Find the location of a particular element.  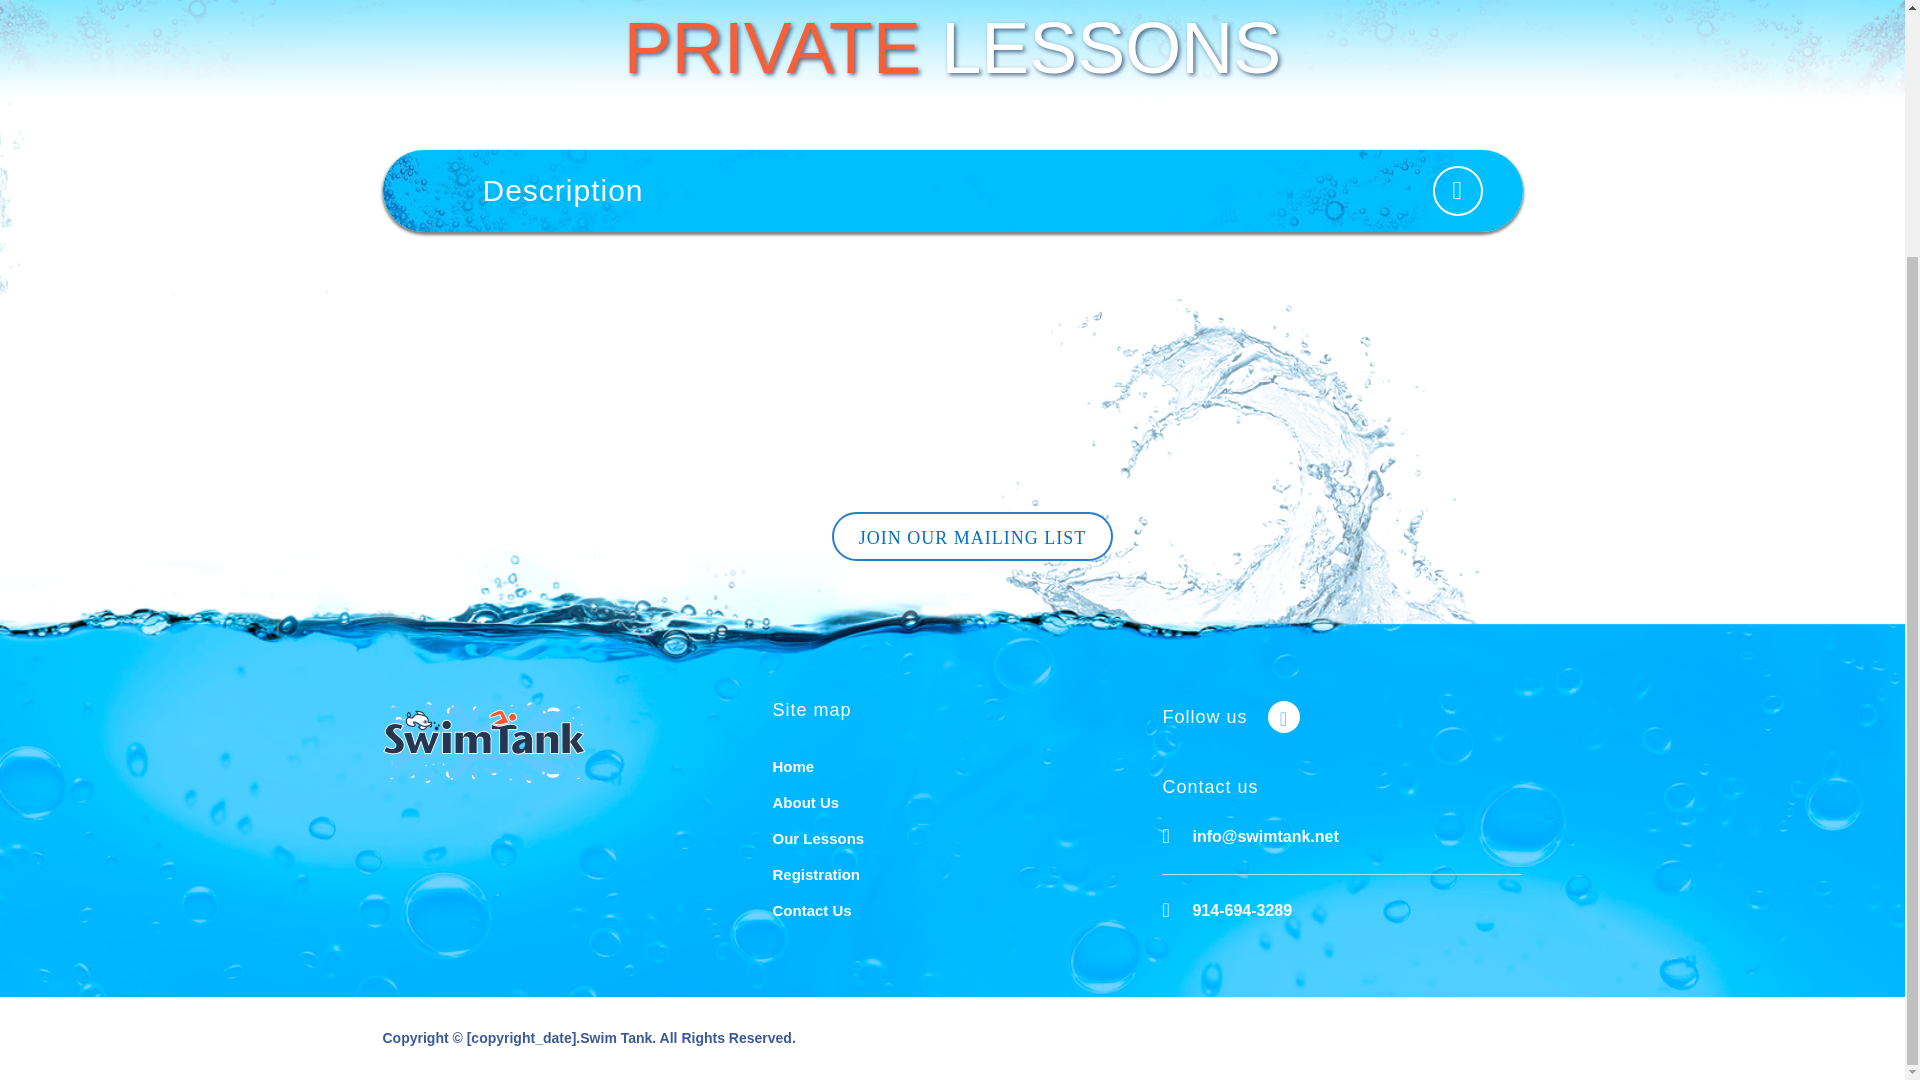

Our Lessons is located at coordinates (818, 838).